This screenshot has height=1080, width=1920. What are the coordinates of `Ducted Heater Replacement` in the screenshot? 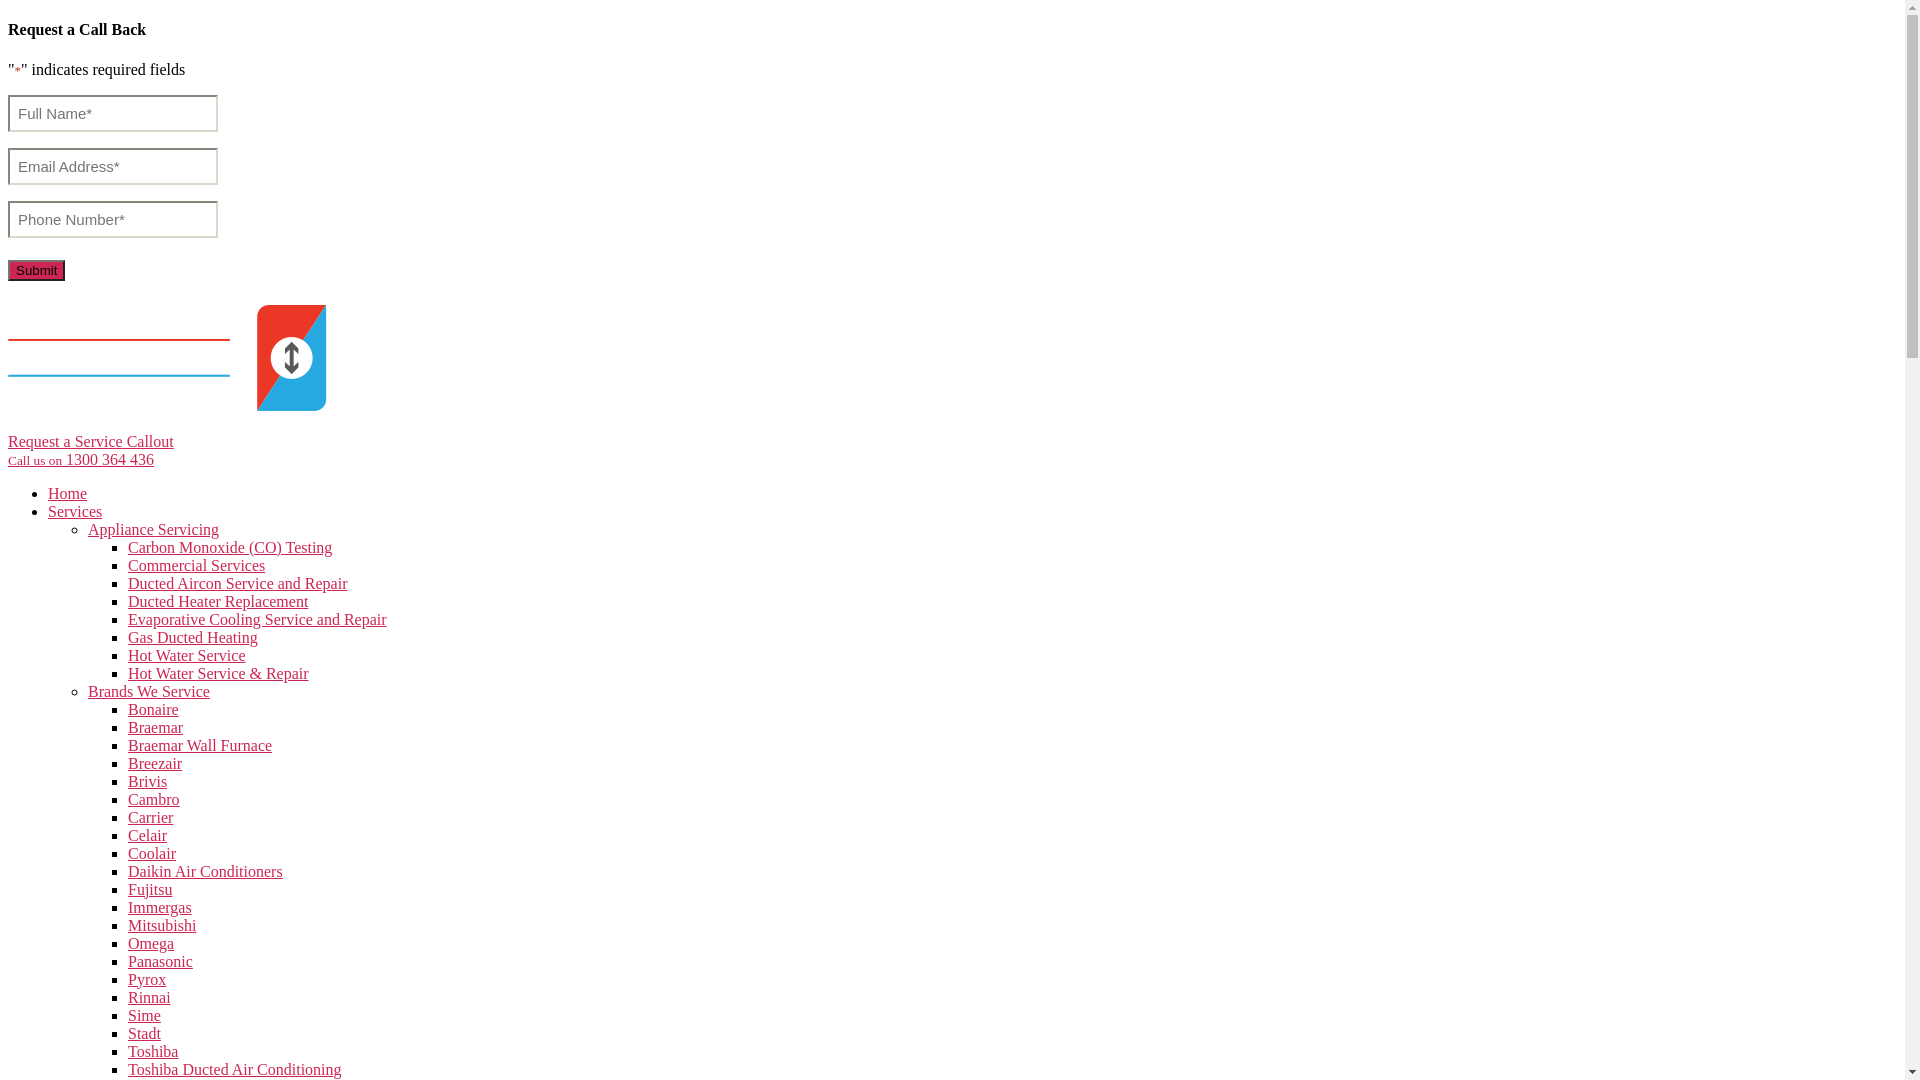 It's located at (218, 602).